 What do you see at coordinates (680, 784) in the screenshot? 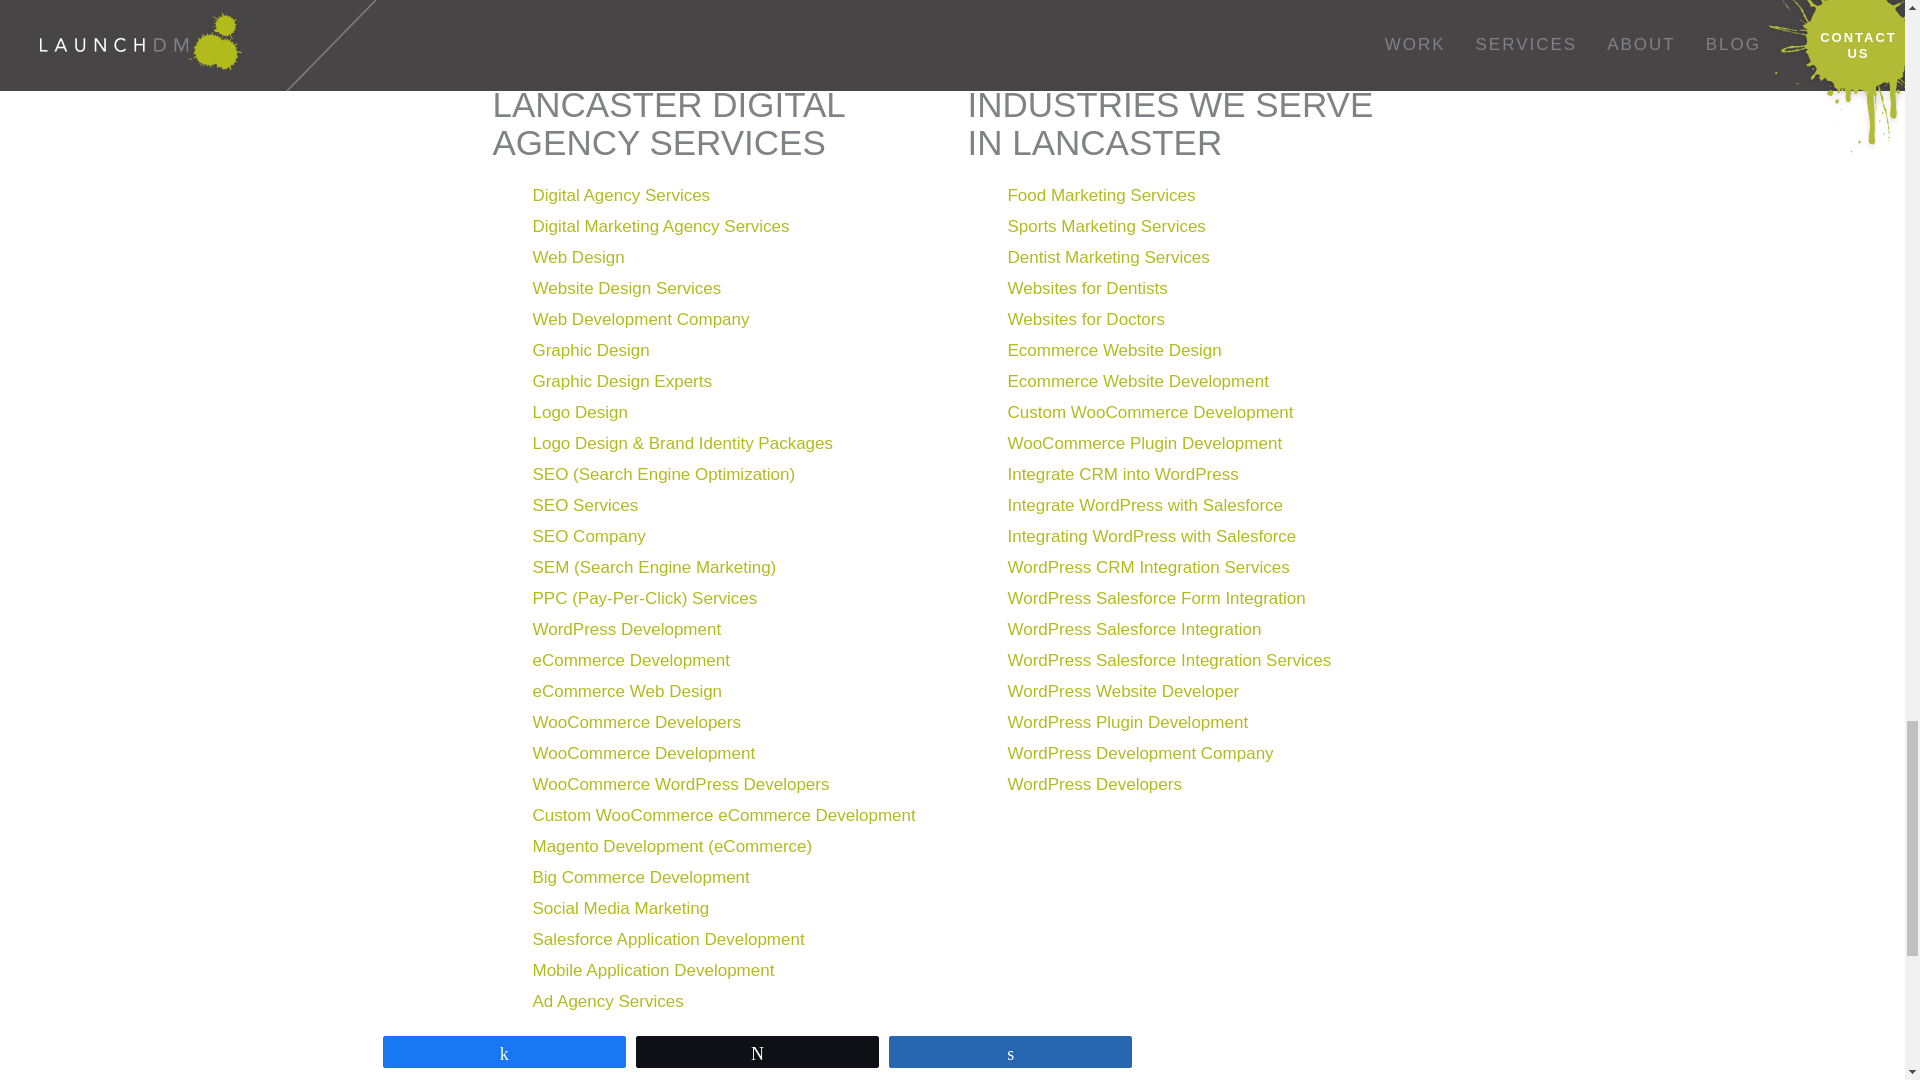
I see `WooCommerce WordPress Developers` at bounding box center [680, 784].